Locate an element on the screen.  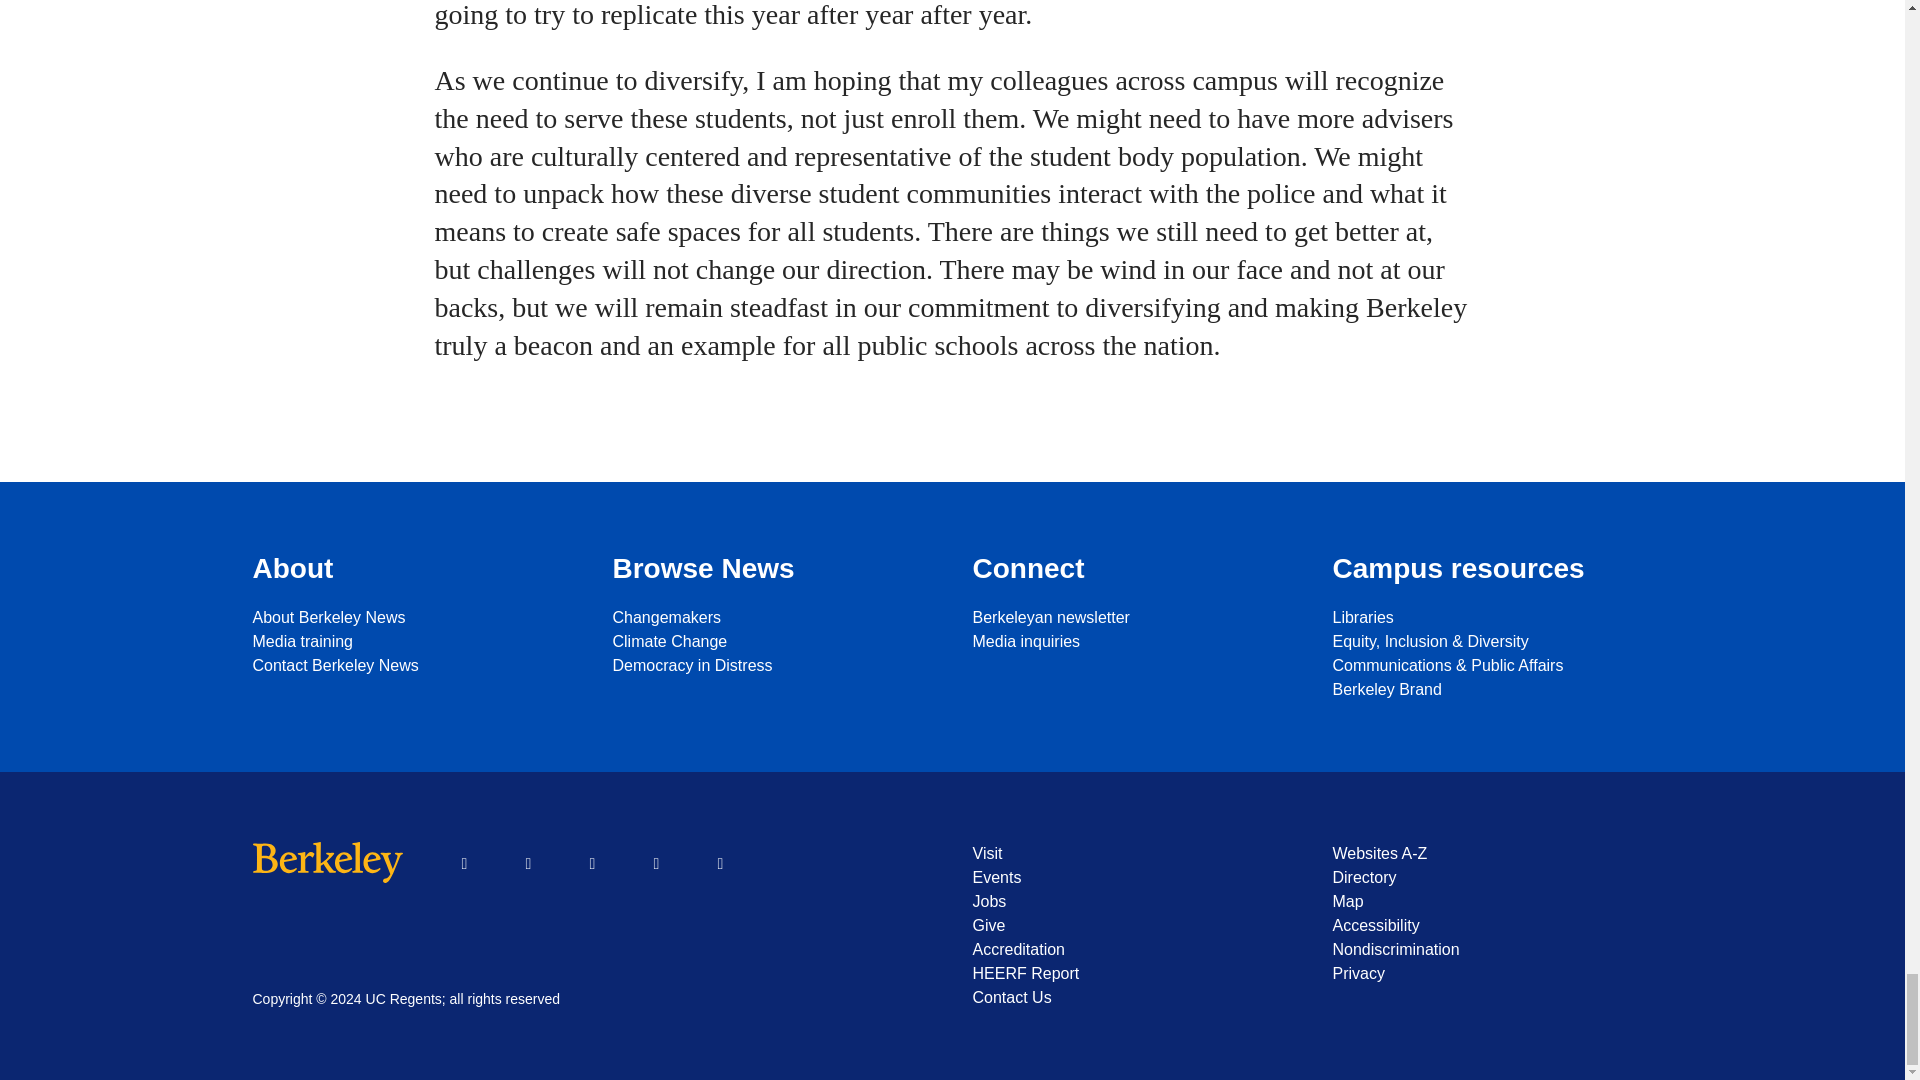
Democracy in Distress is located at coordinates (772, 666).